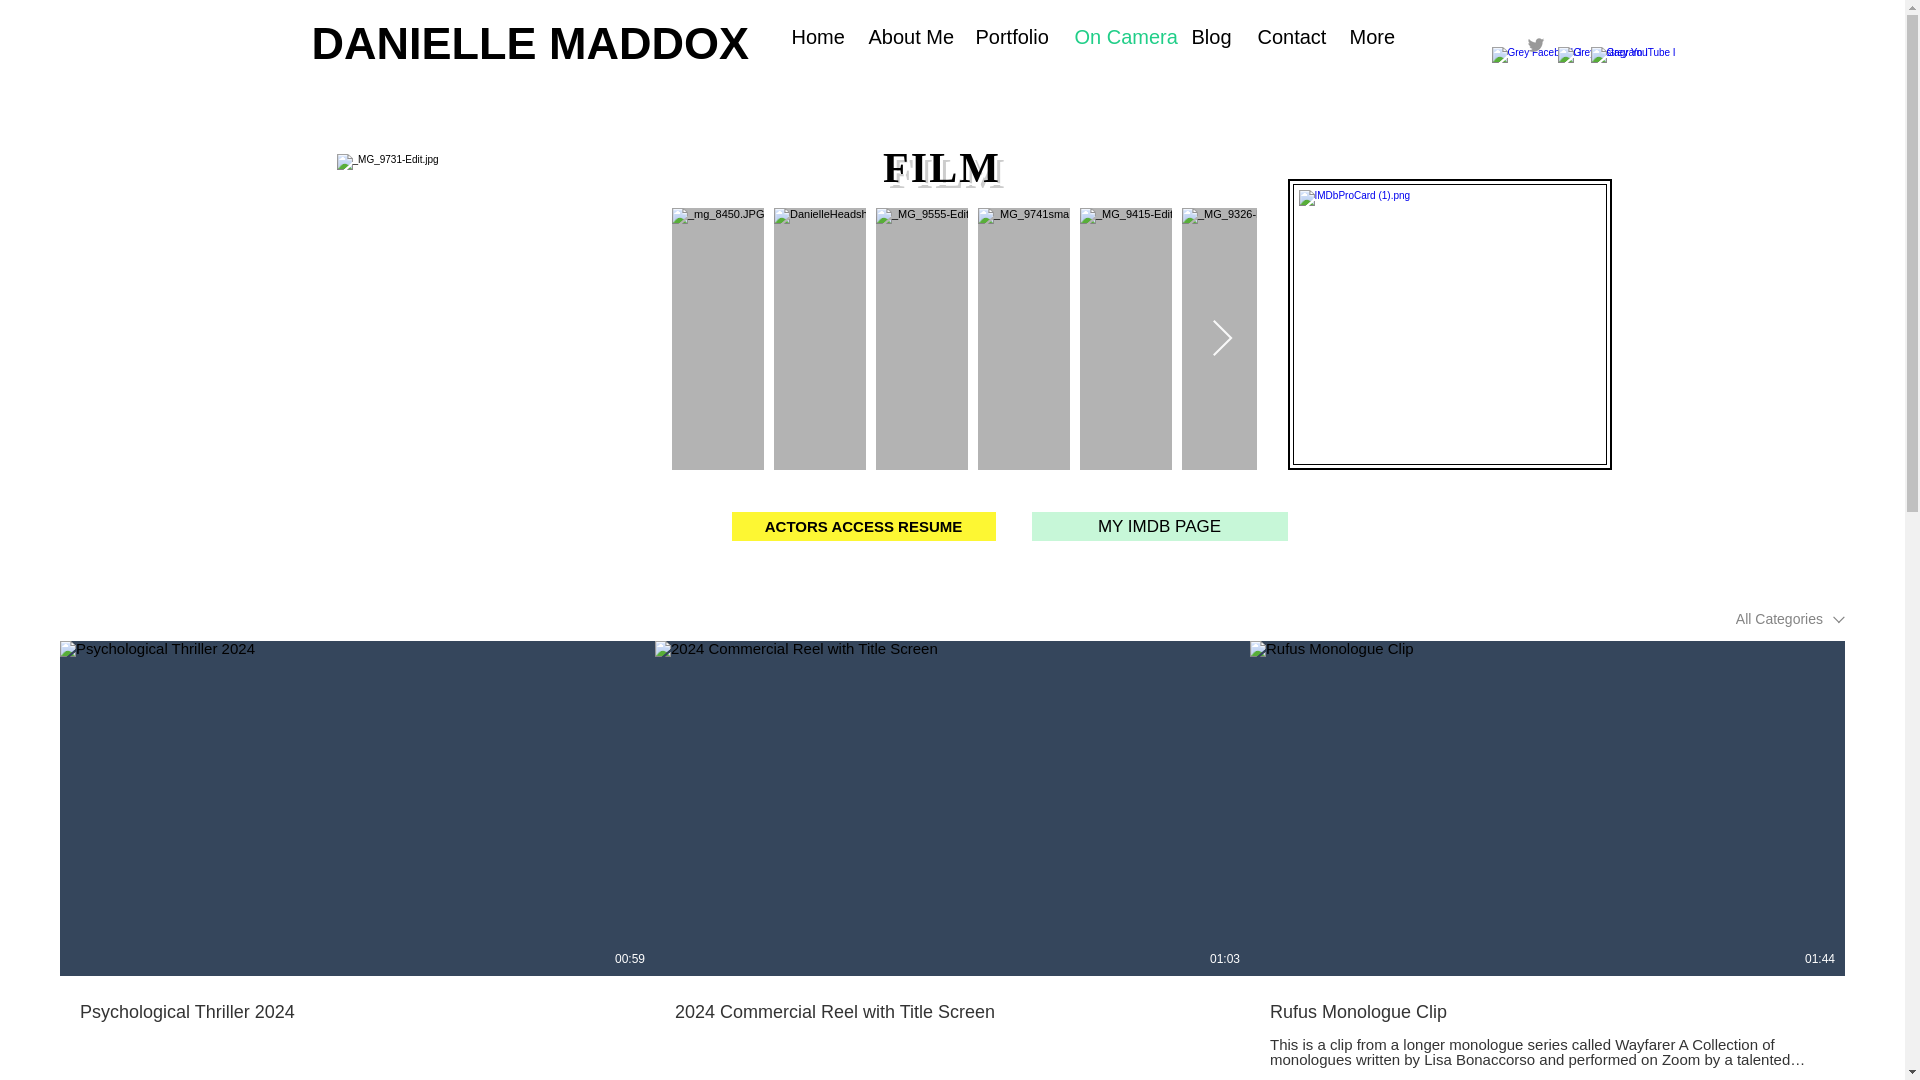  Describe the element at coordinates (1010, 36) in the screenshot. I see `Portfolio` at that location.